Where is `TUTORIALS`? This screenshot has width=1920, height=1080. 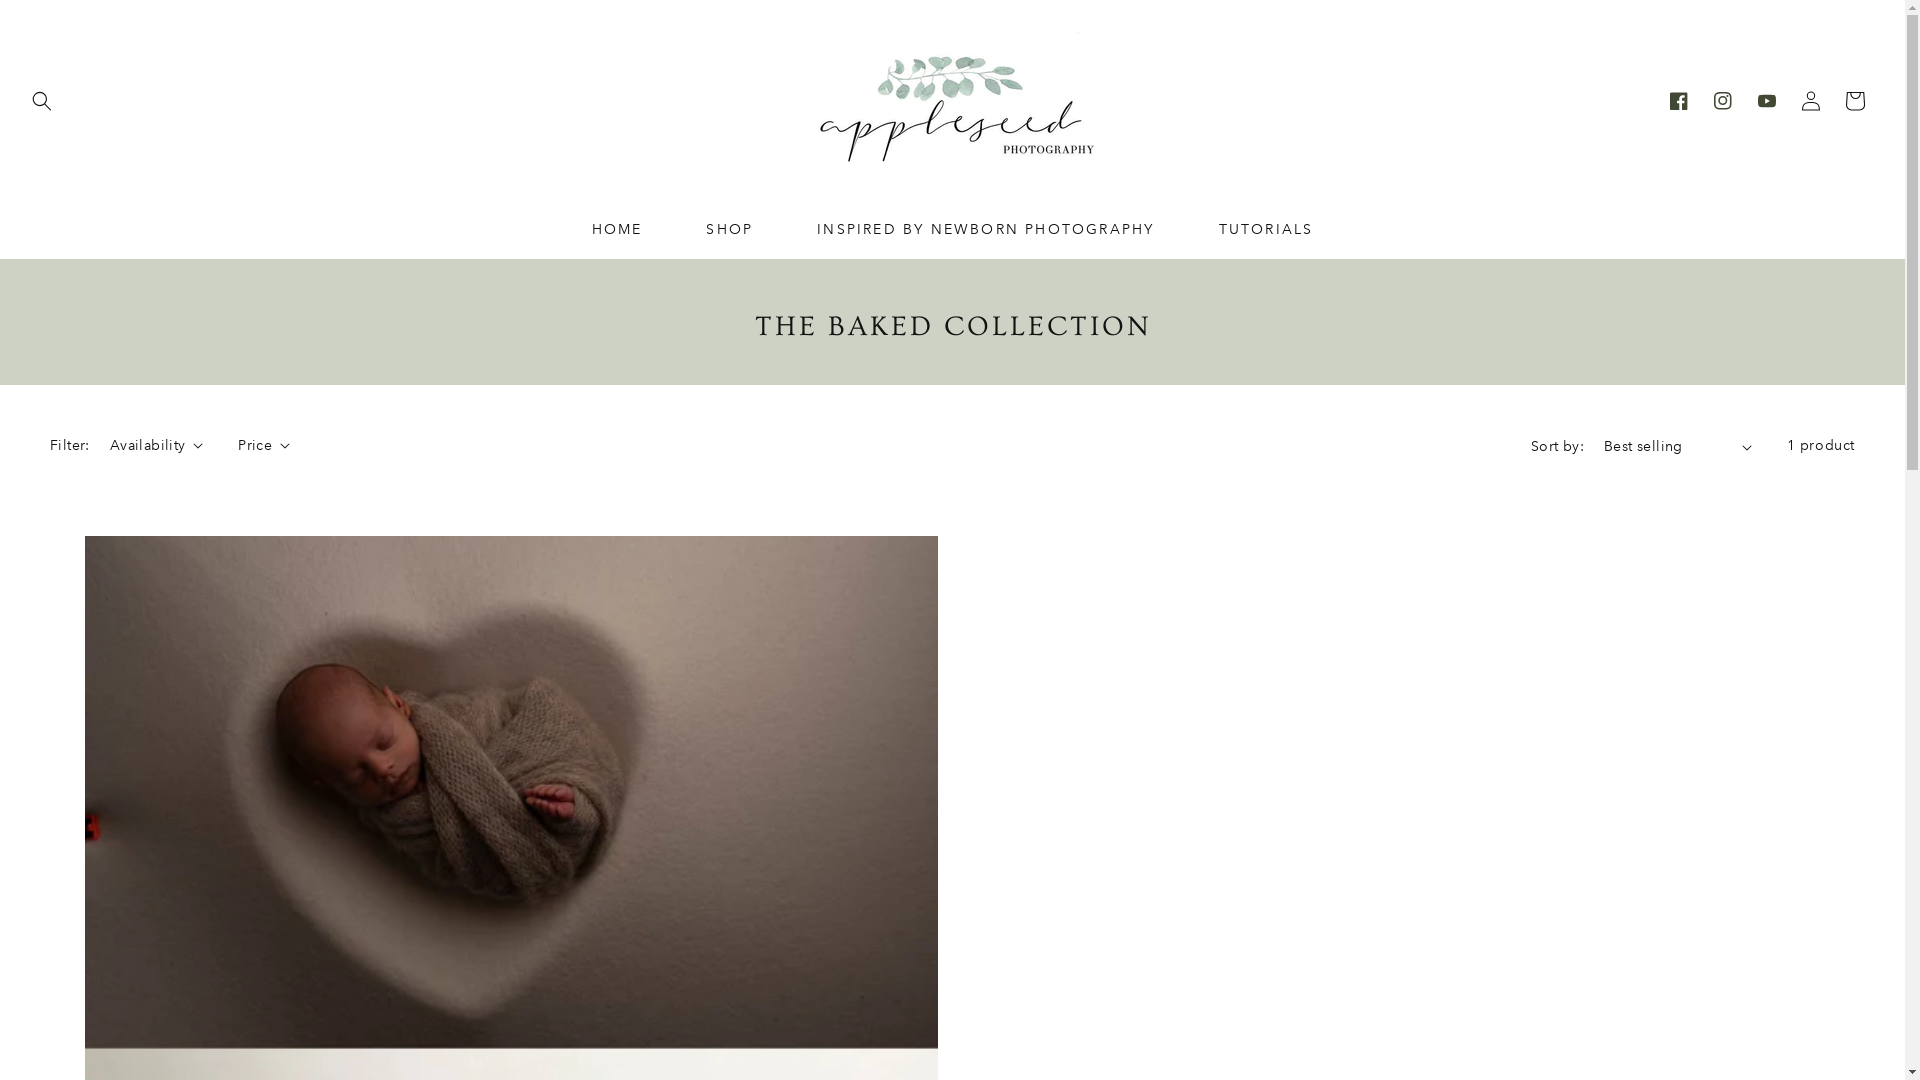
TUTORIALS is located at coordinates (1266, 230).